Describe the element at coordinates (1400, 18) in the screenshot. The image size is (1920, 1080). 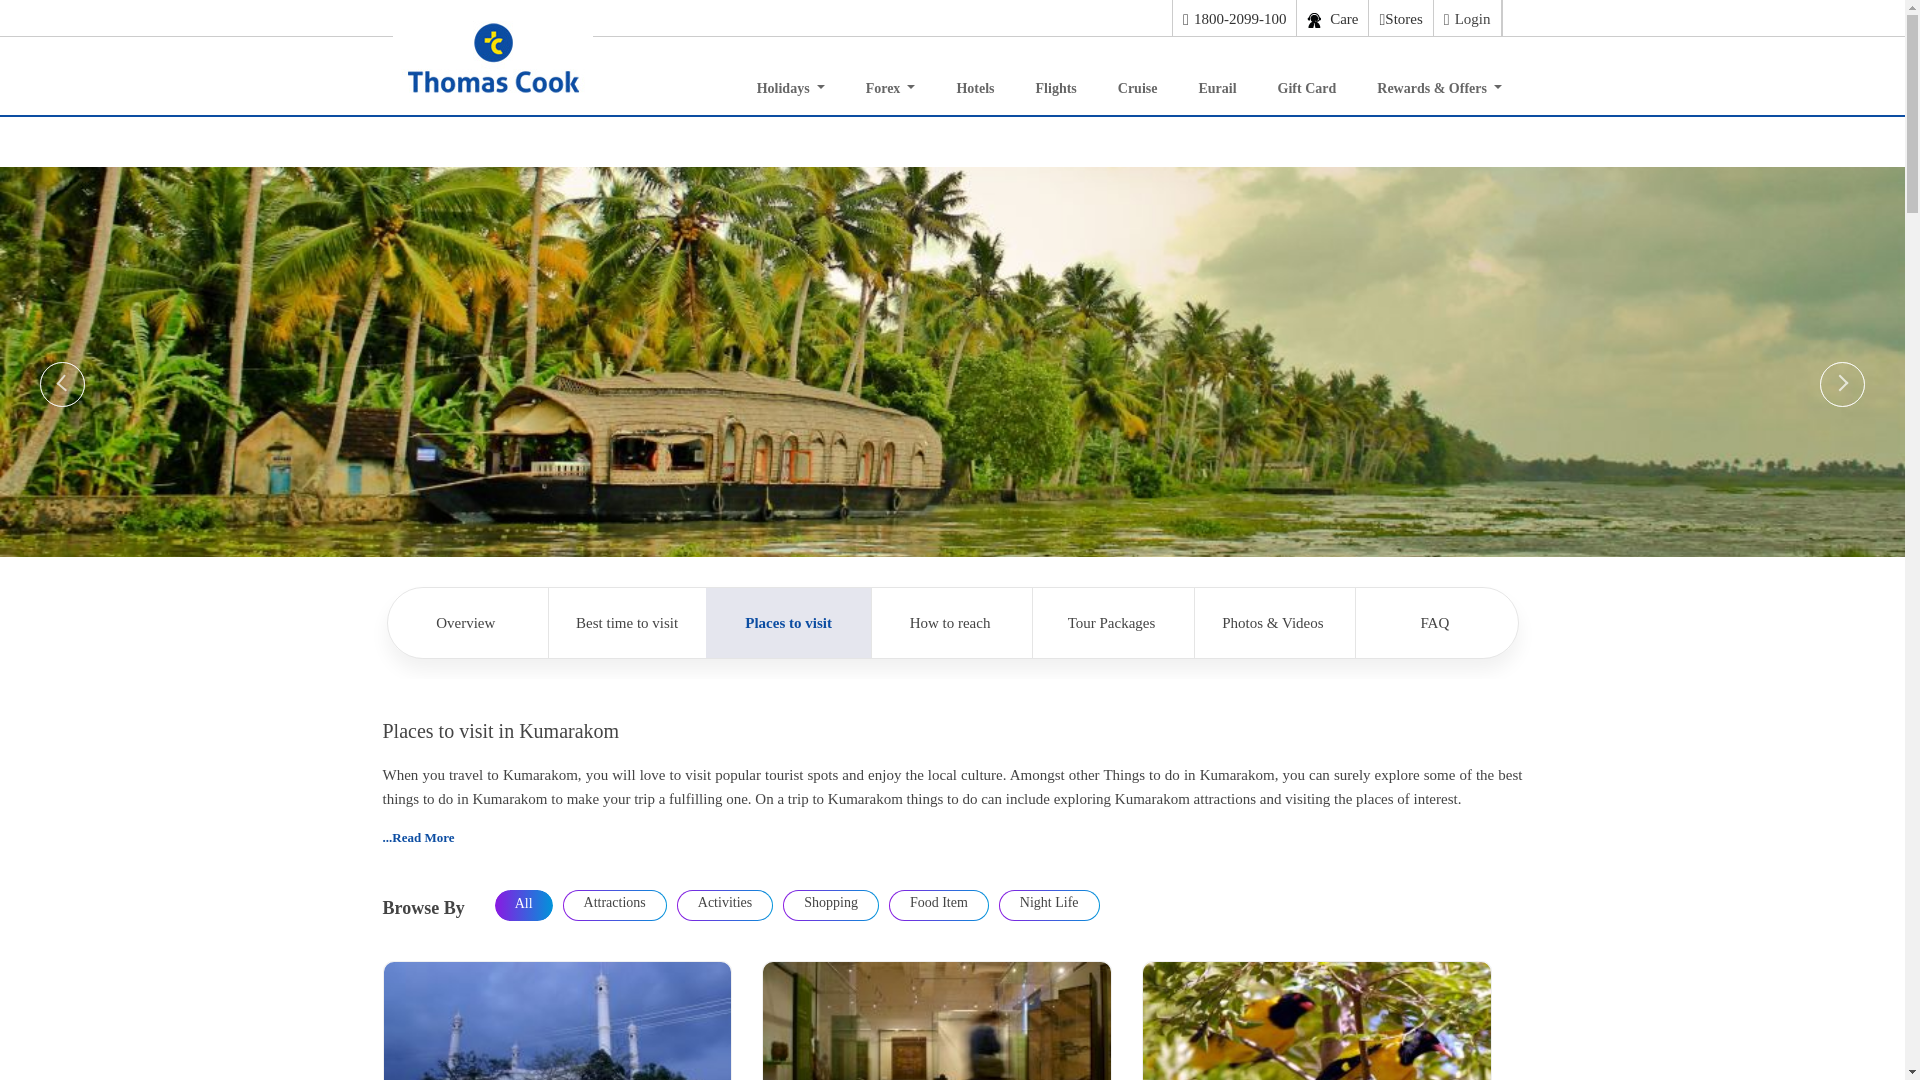
I see `Stores` at that location.